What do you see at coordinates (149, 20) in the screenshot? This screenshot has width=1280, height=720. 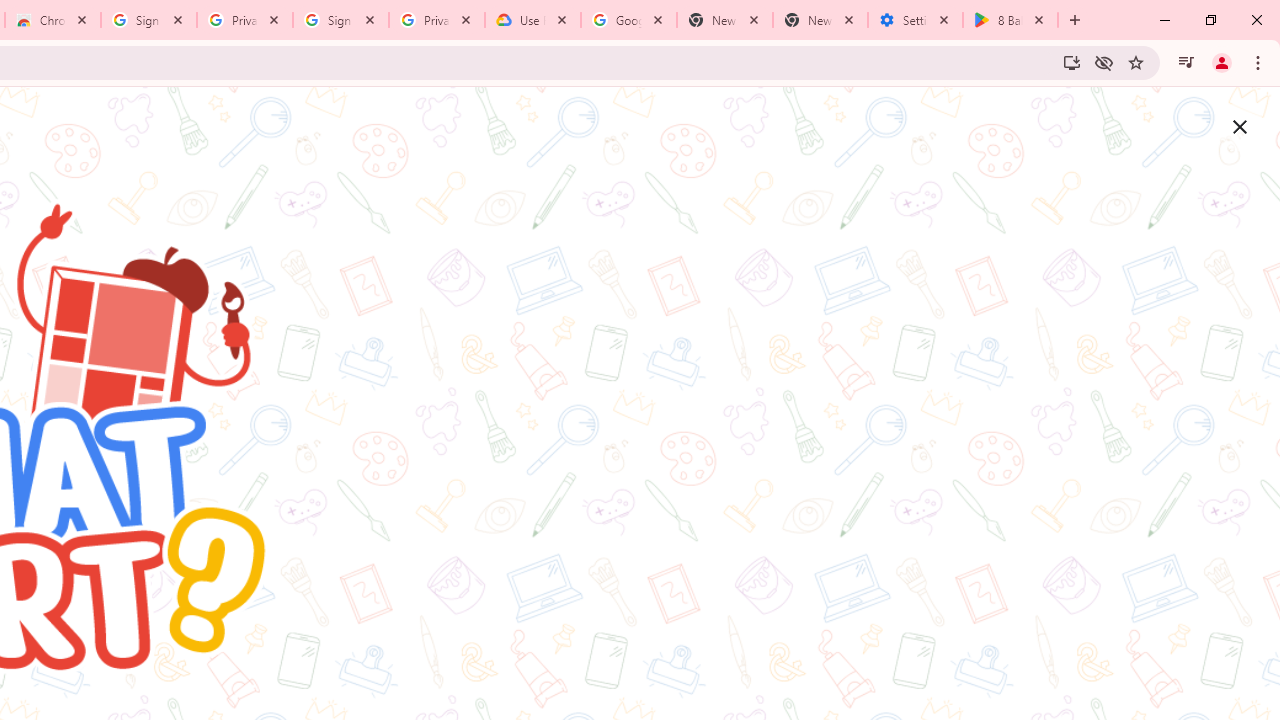 I see `Sign in - Google Accounts` at bounding box center [149, 20].